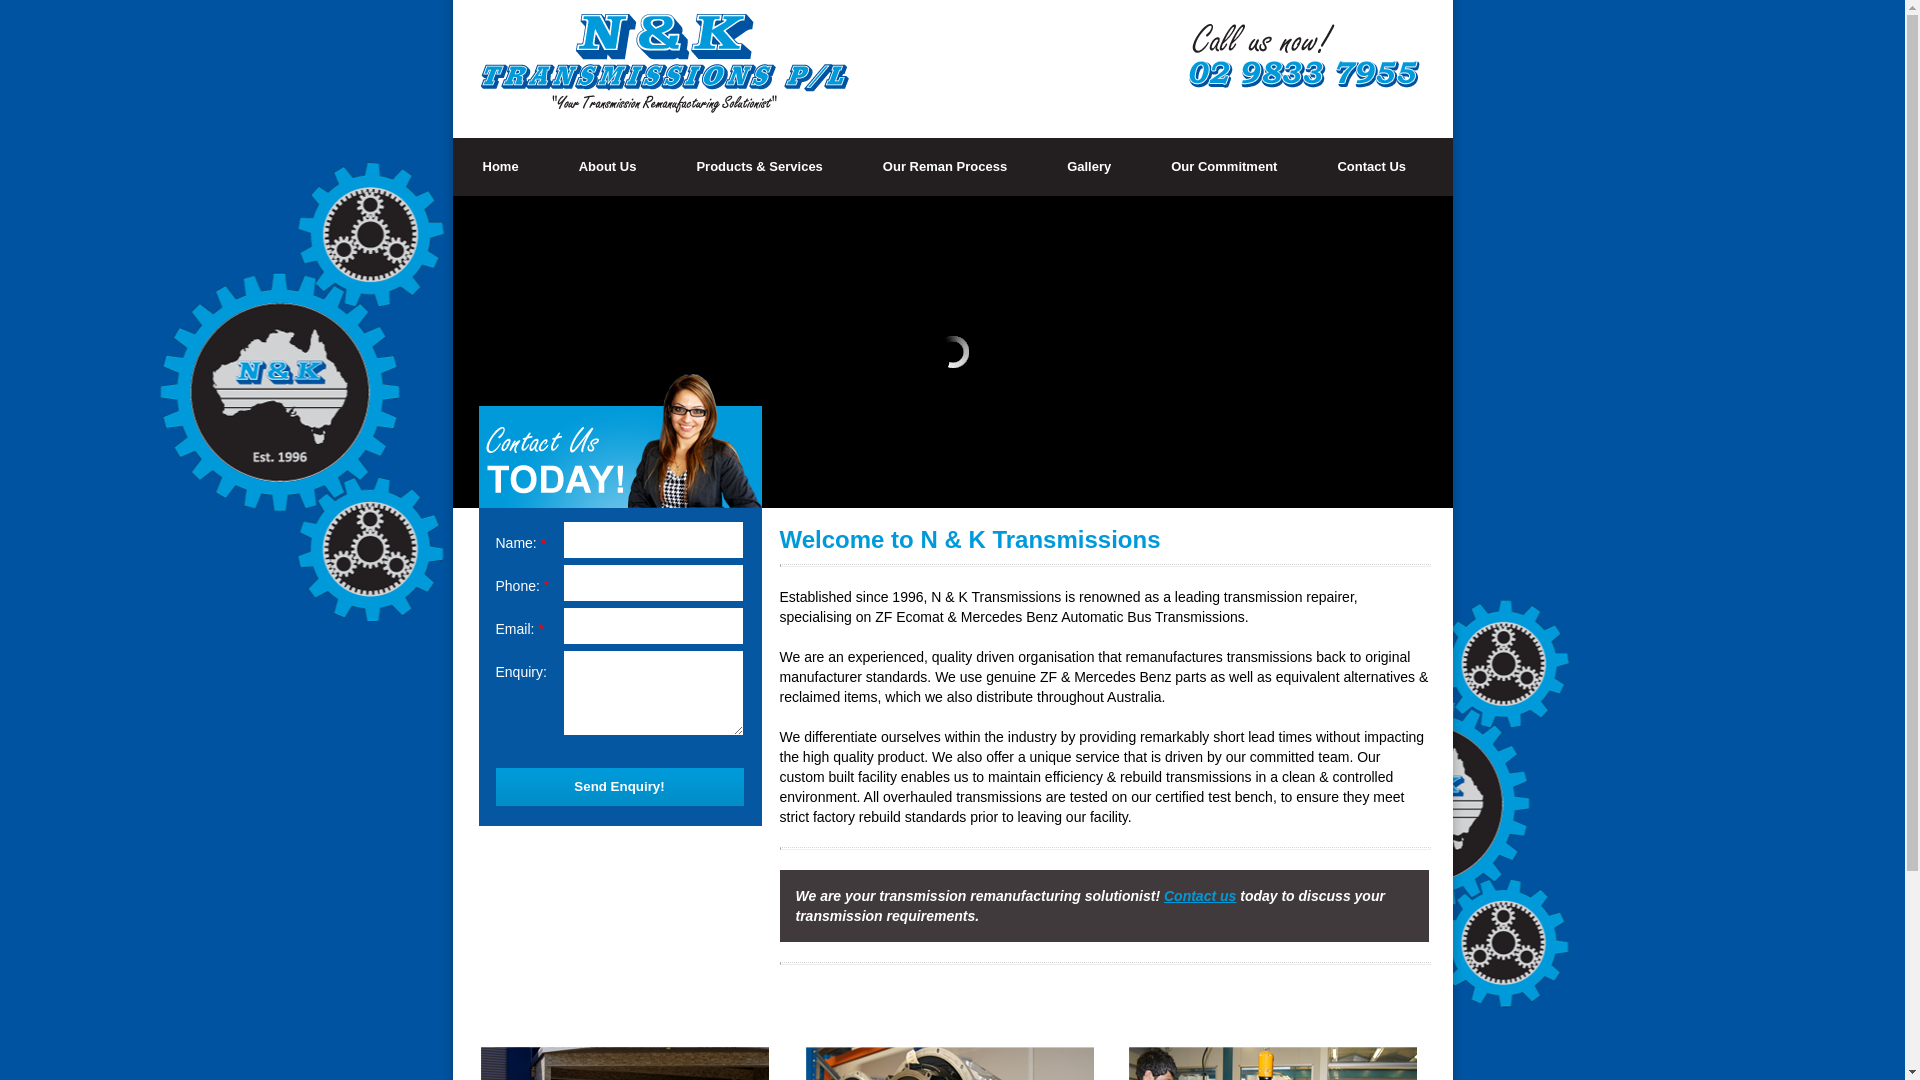  Describe the element at coordinates (500, 167) in the screenshot. I see `Home` at that location.